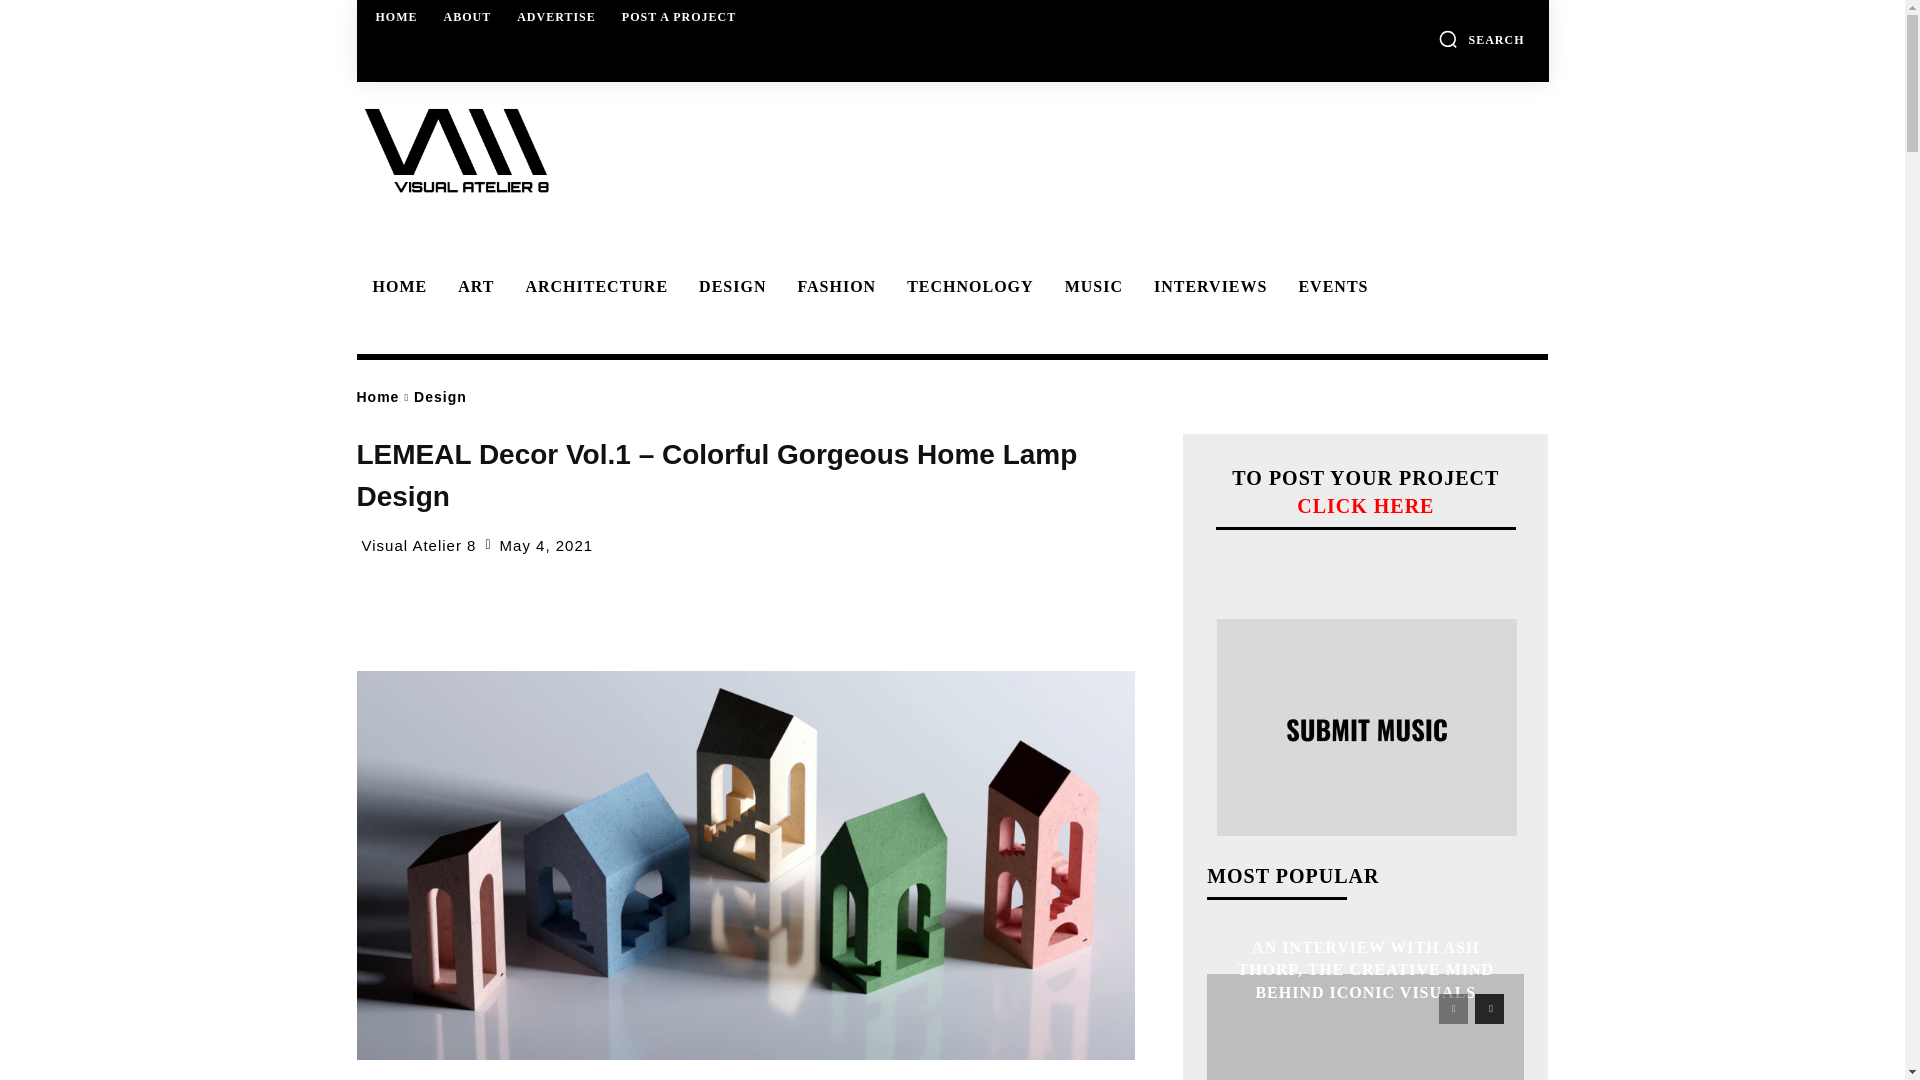 The width and height of the screenshot is (1920, 1080). Describe the element at coordinates (833, 286) in the screenshot. I see `FASHION` at that location.